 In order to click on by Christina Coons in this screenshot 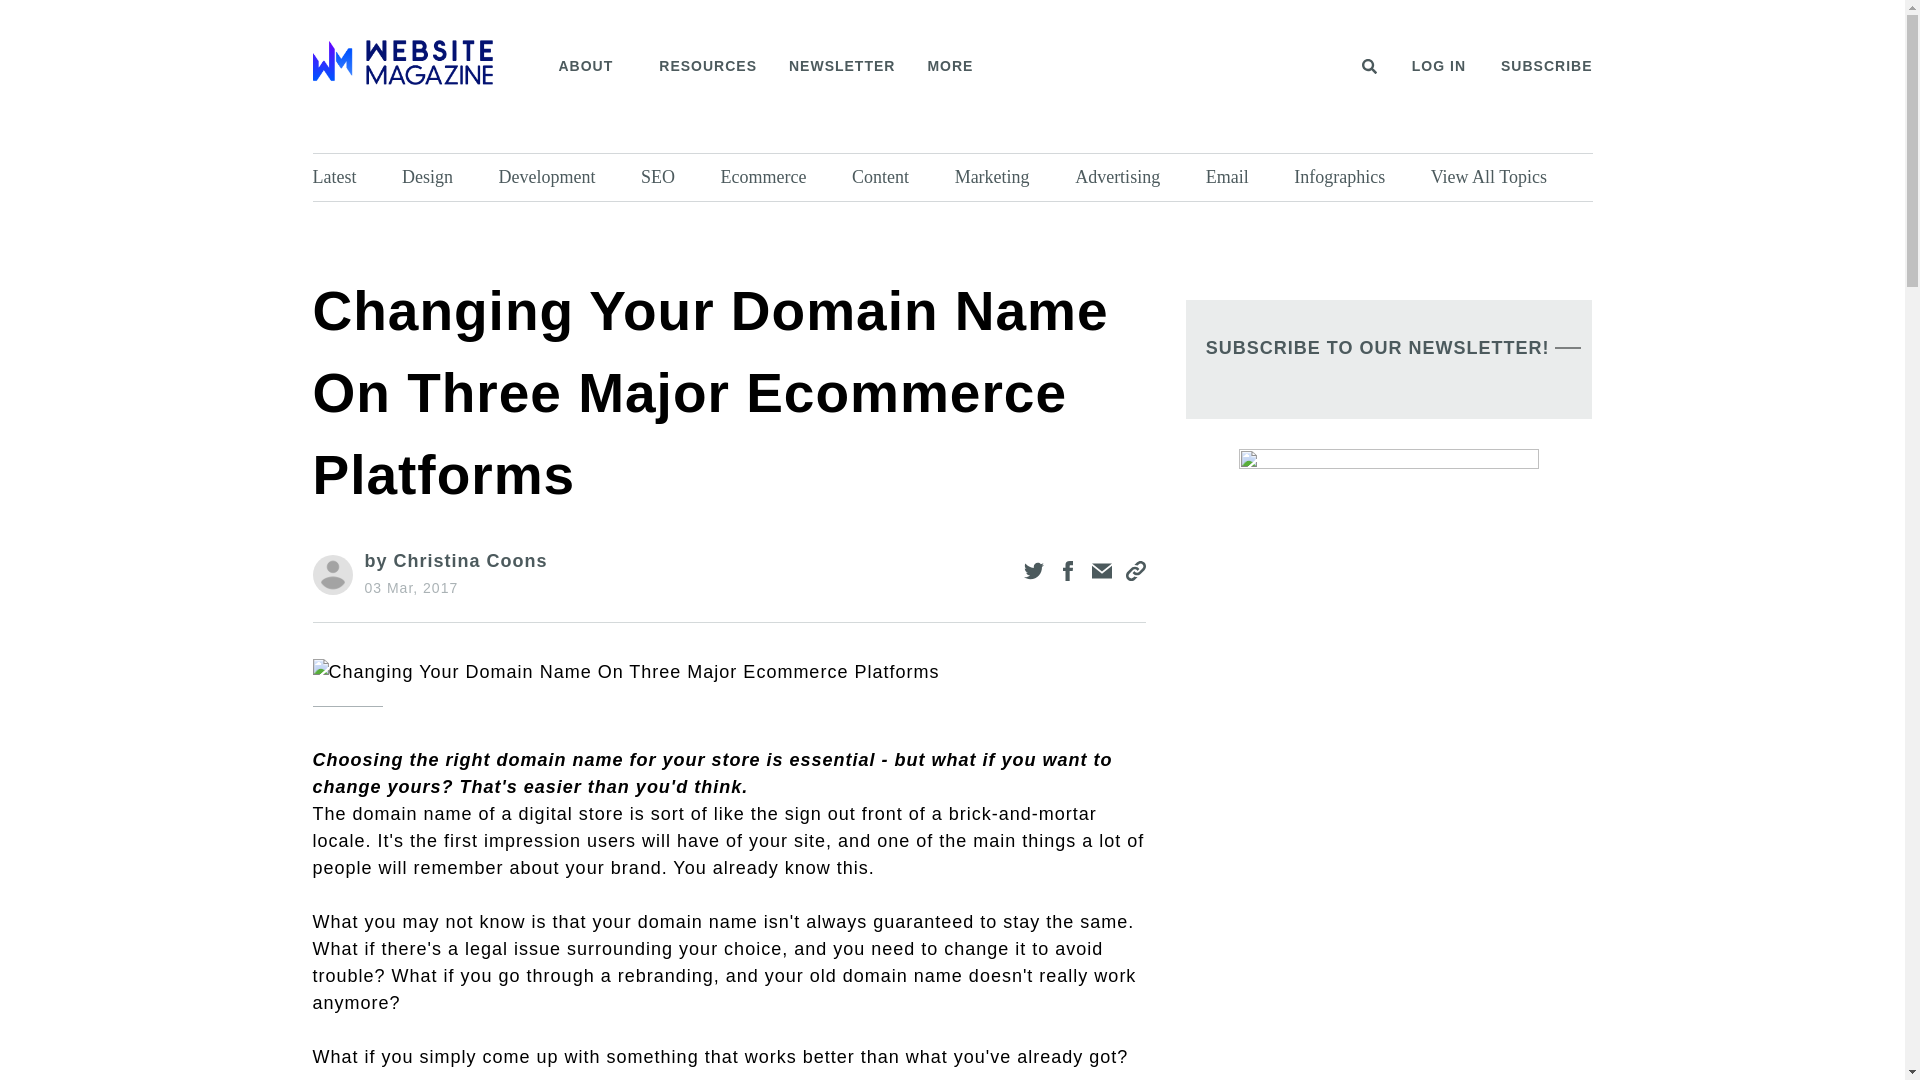, I will do `click(456, 560)`.